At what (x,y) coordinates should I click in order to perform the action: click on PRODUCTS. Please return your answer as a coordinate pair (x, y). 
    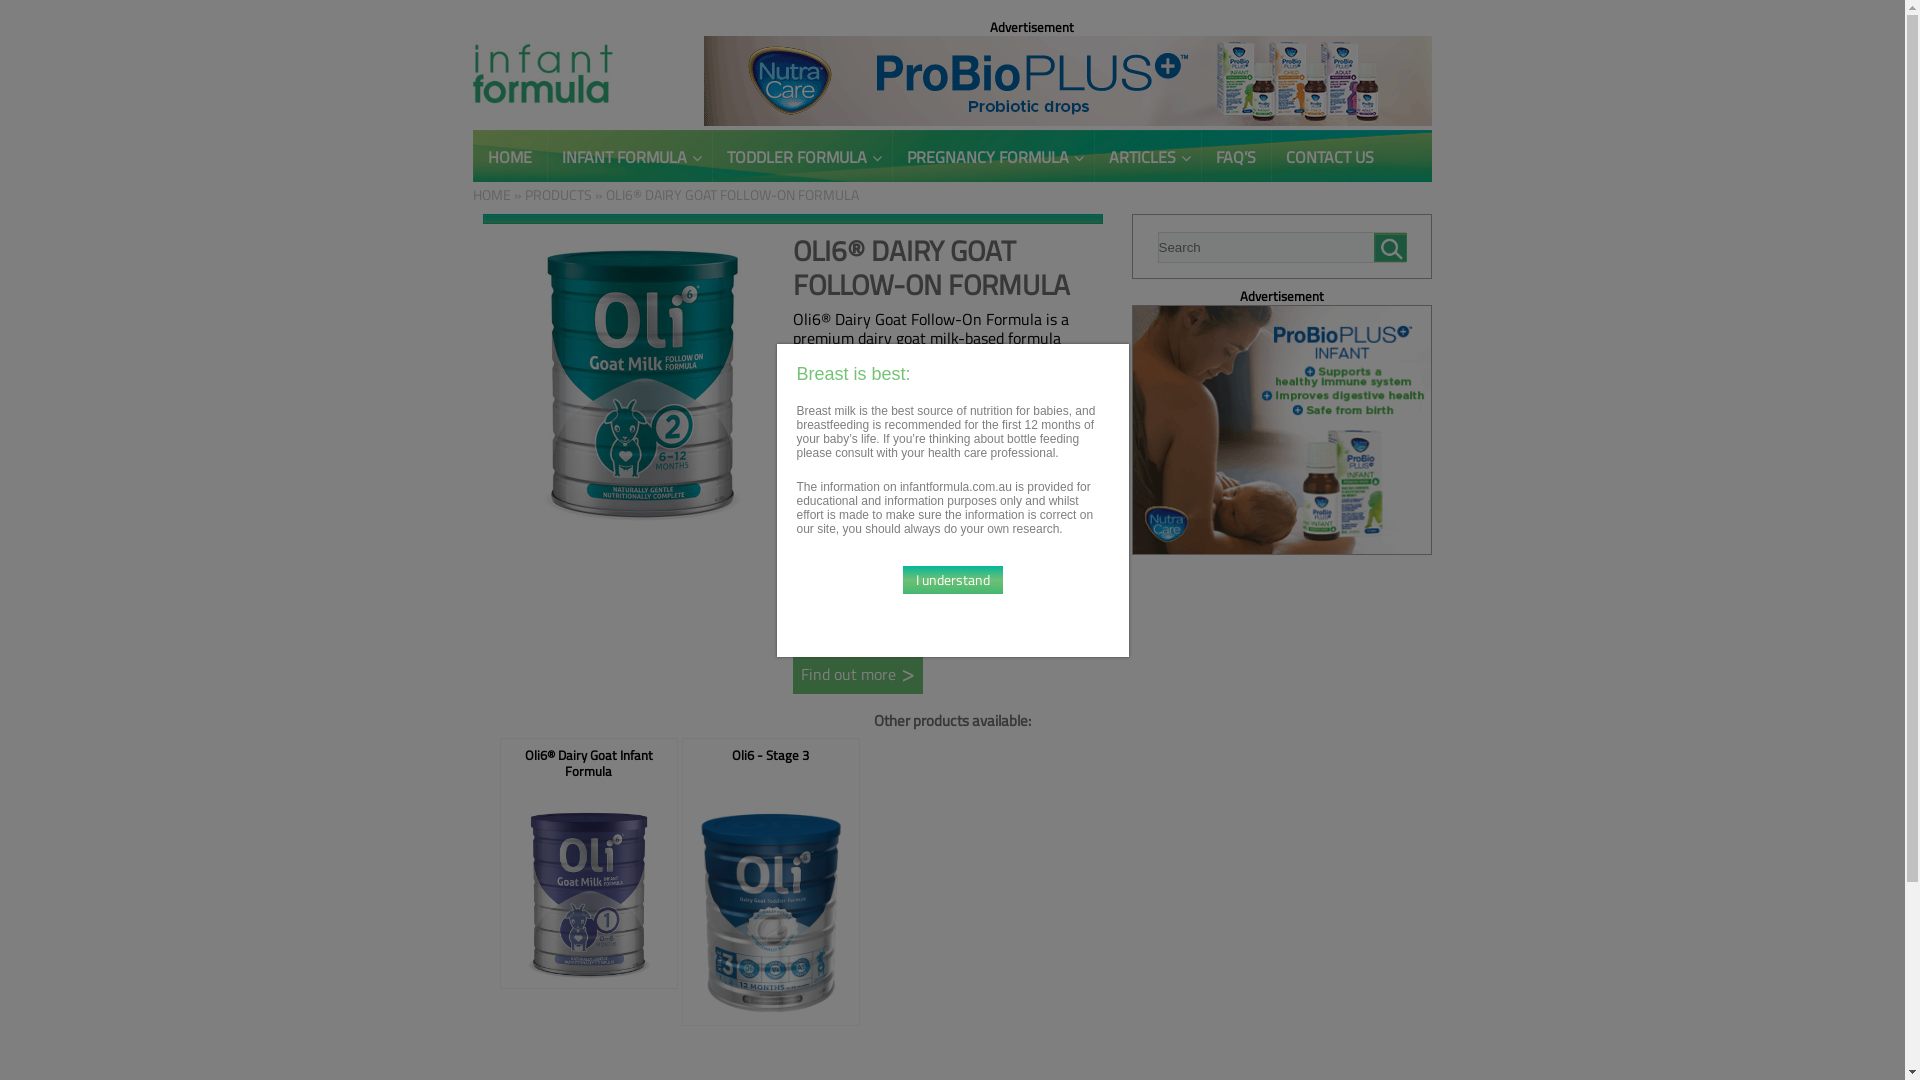
    Looking at the image, I should click on (558, 194).